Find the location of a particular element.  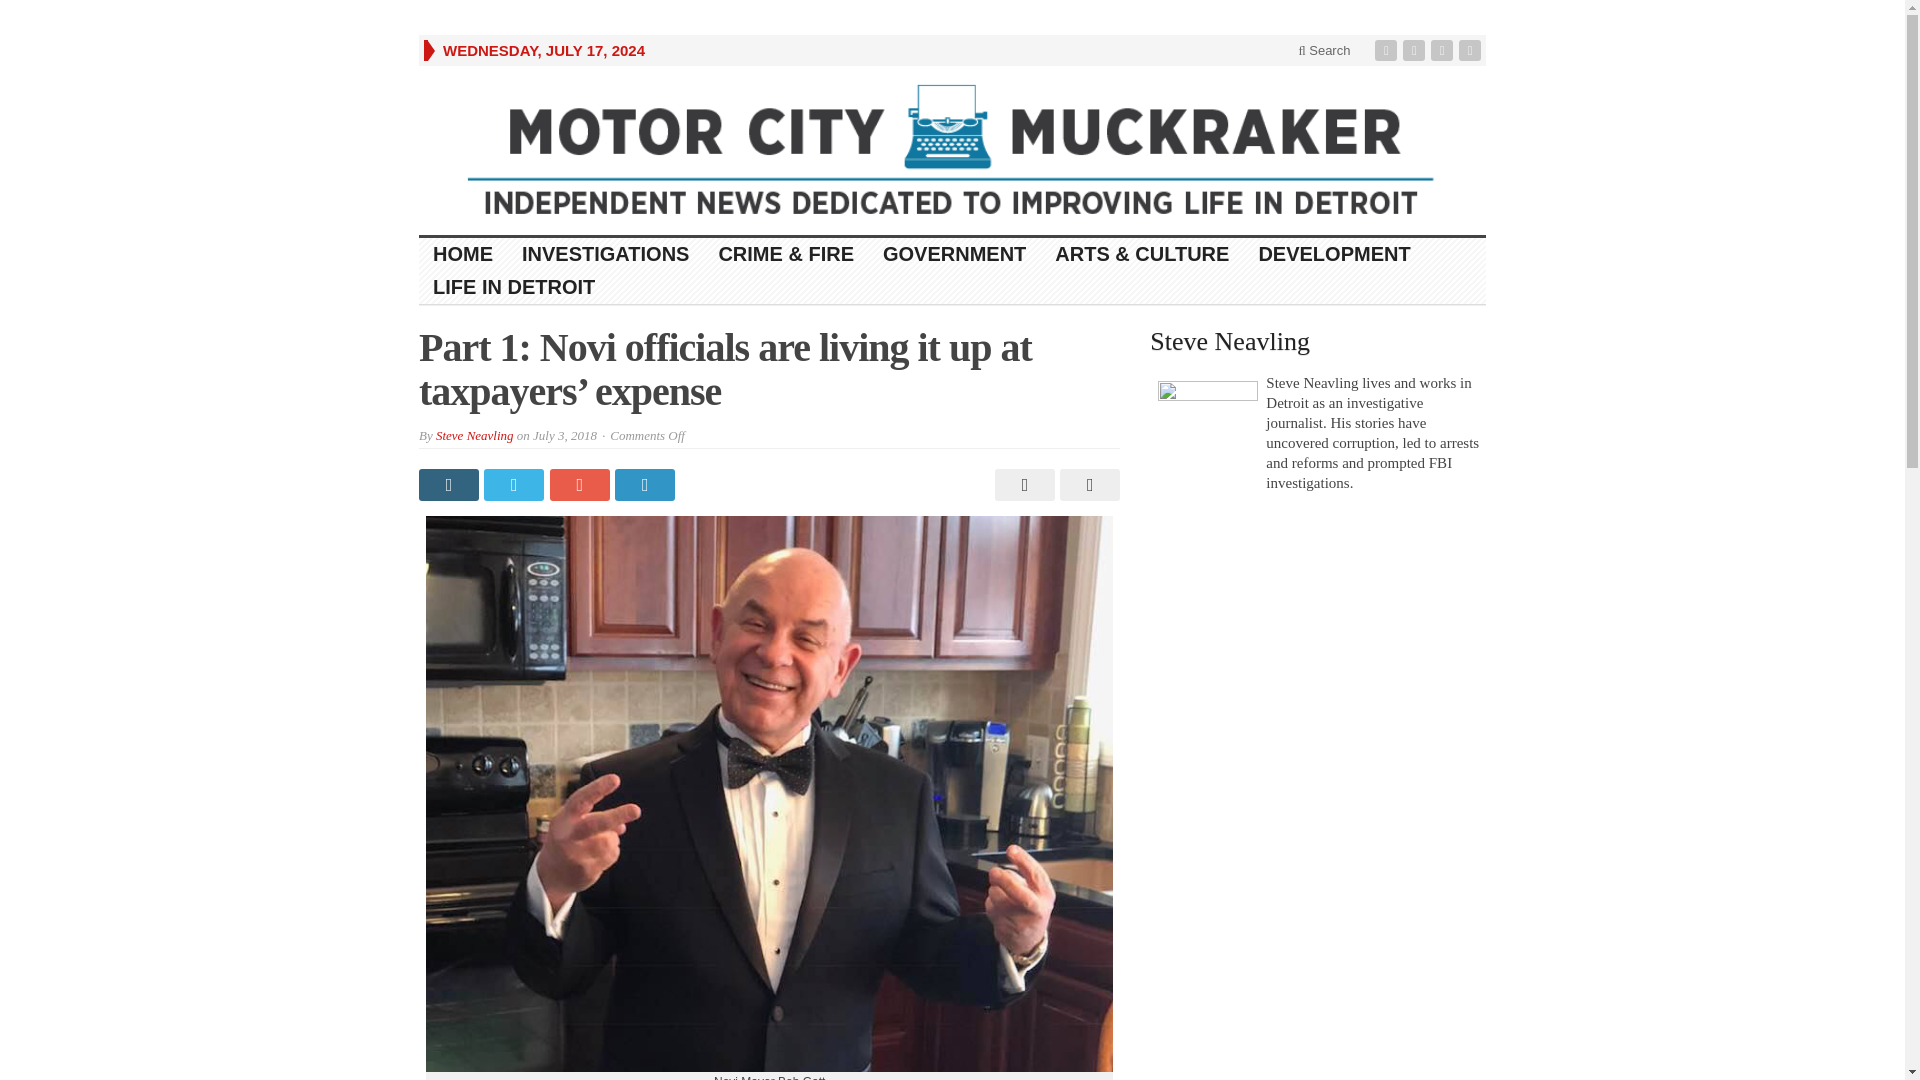

Facebook is located at coordinates (1388, 50).